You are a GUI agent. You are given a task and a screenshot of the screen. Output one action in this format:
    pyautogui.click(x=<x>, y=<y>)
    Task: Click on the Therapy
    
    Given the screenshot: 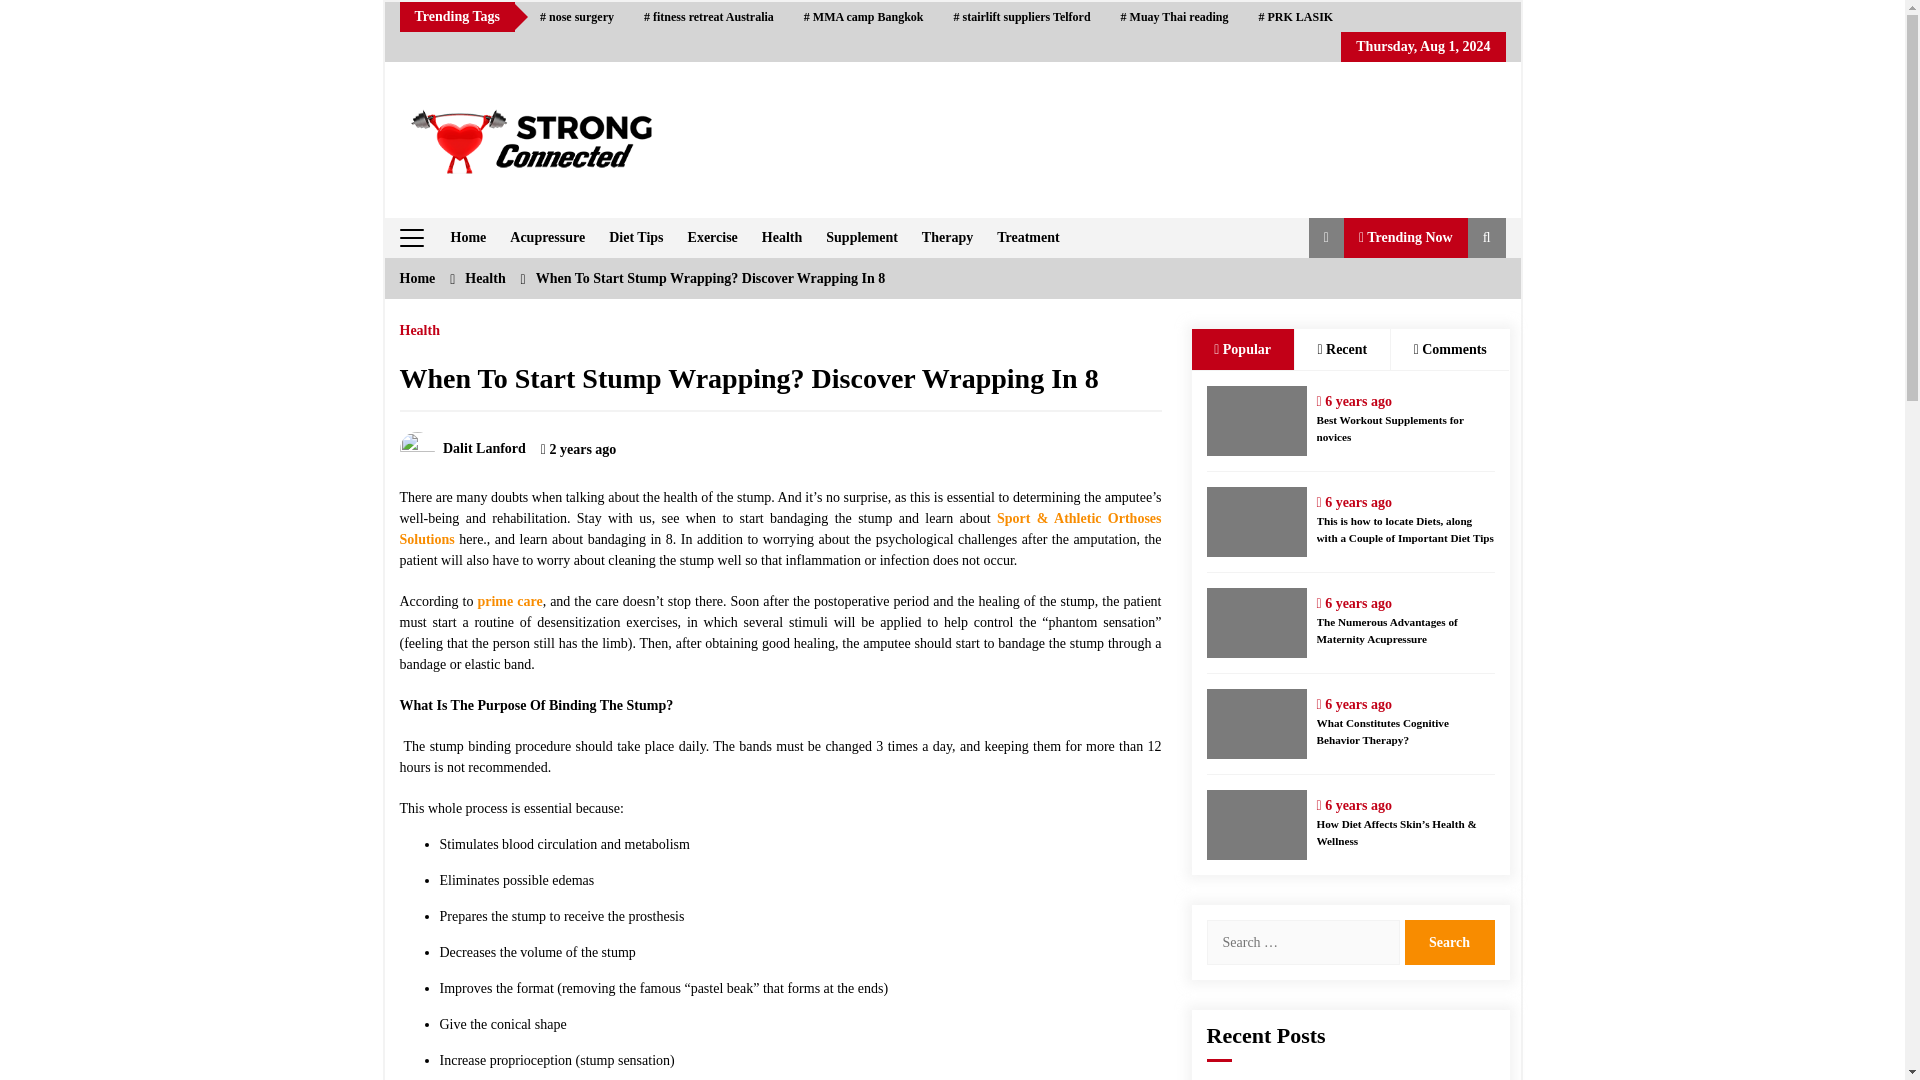 What is the action you would take?
    pyautogui.click(x=947, y=238)
    